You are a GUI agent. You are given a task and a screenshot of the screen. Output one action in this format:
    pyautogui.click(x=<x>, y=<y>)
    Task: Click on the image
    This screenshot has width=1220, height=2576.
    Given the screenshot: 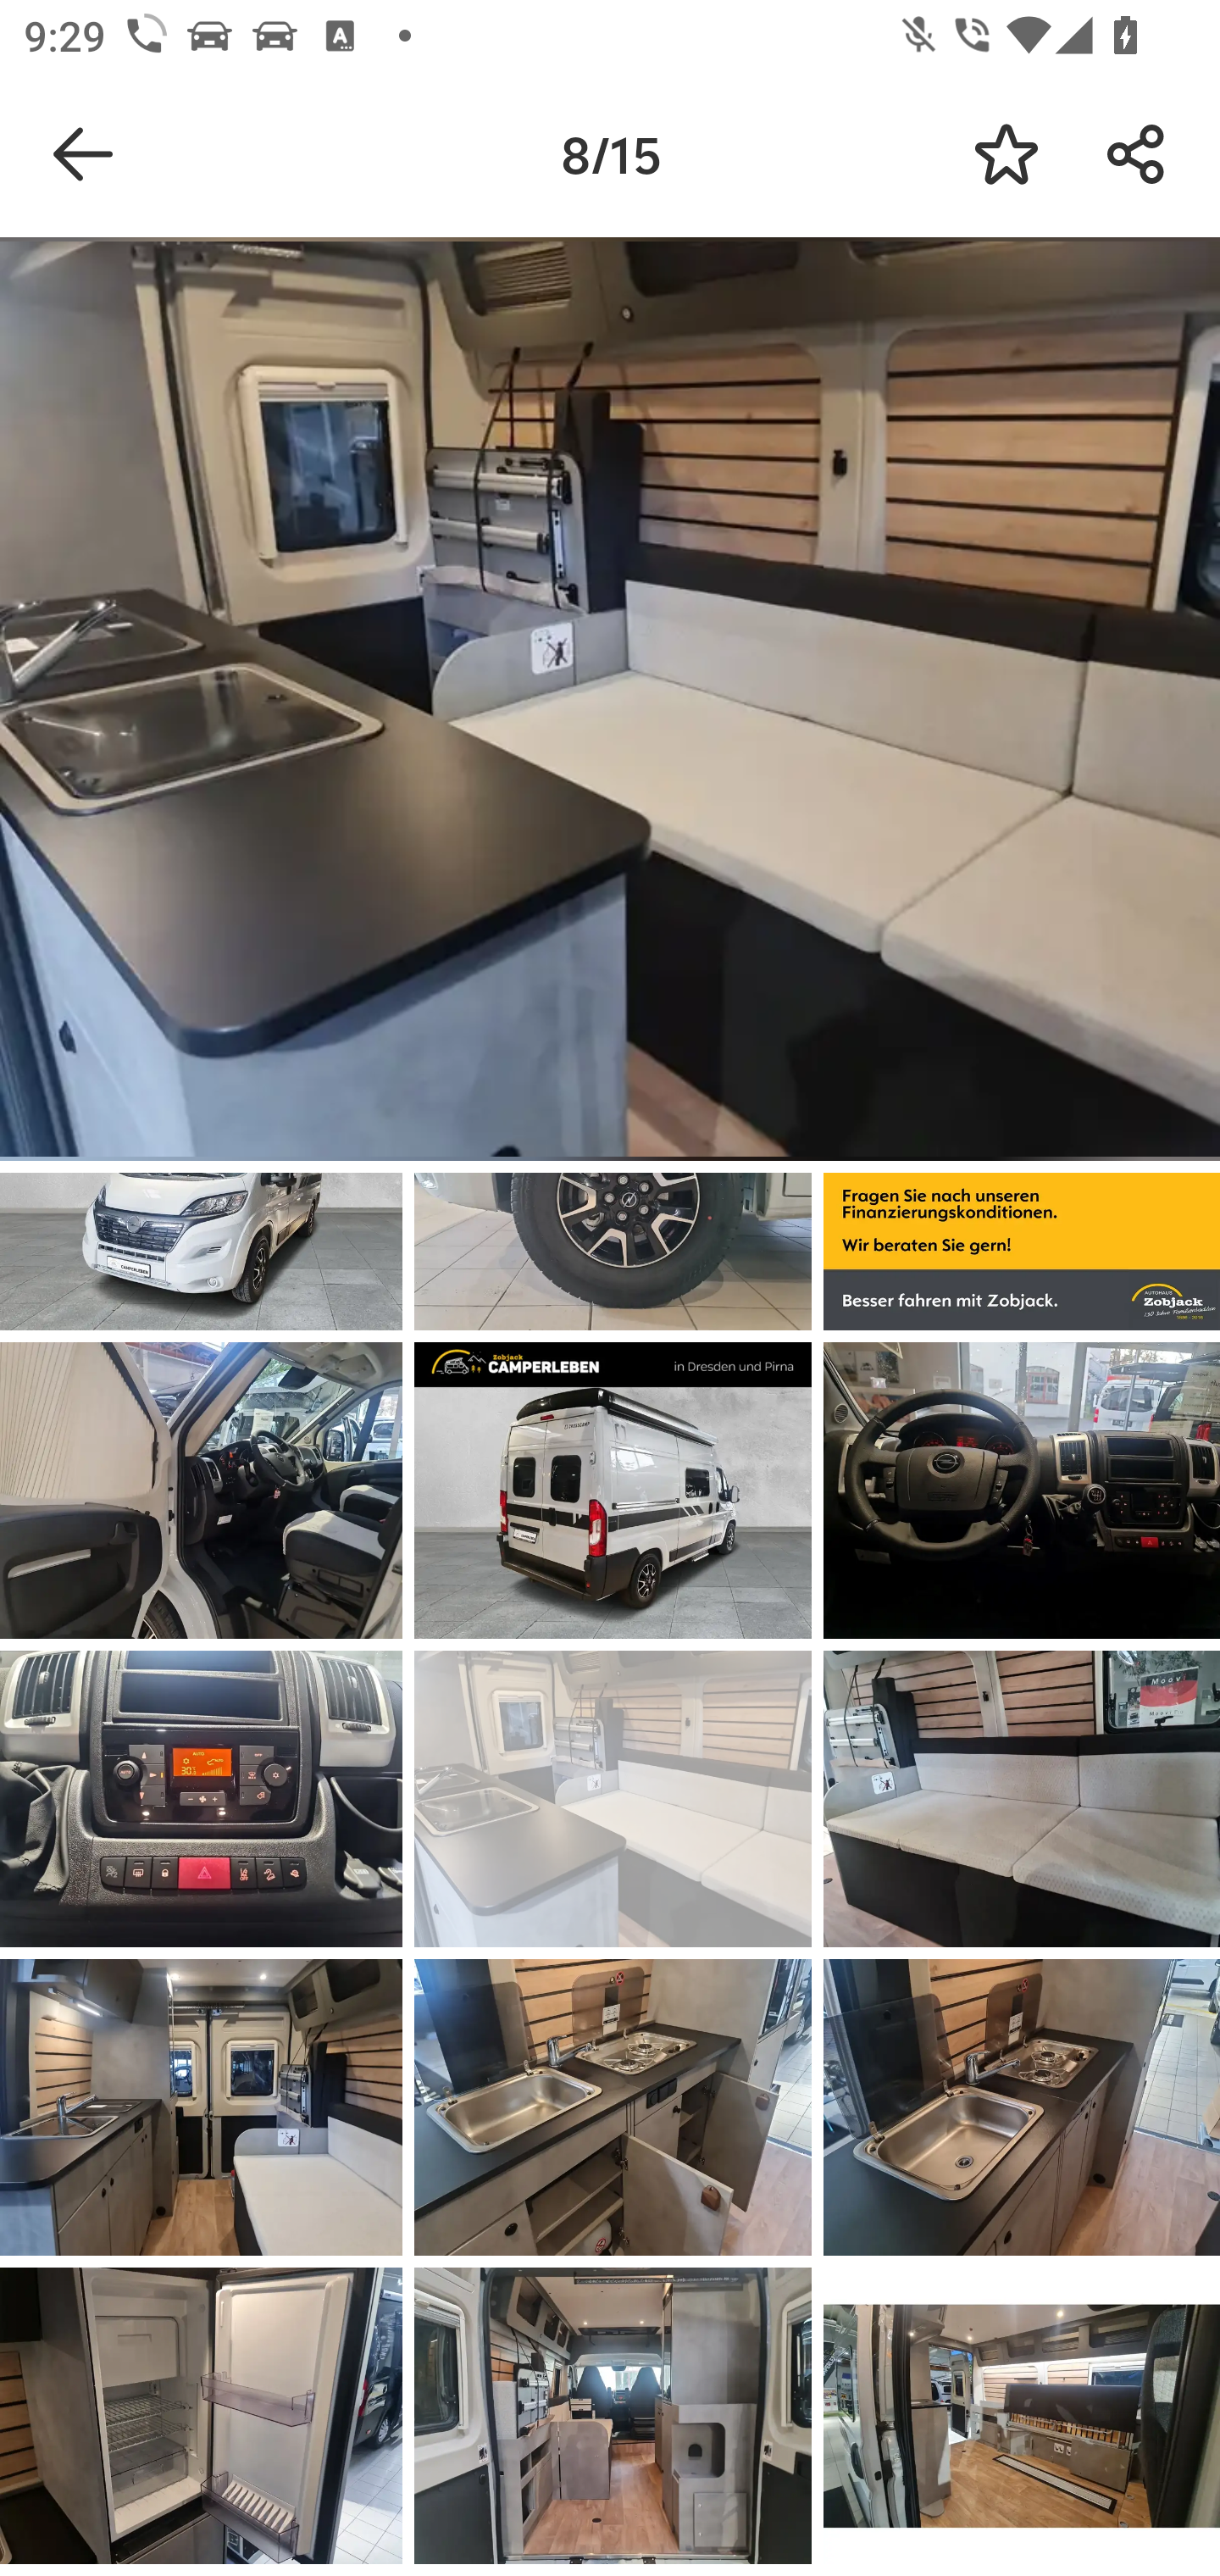 What is the action you would take?
    pyautogui.click(x=202, y=1799)
    